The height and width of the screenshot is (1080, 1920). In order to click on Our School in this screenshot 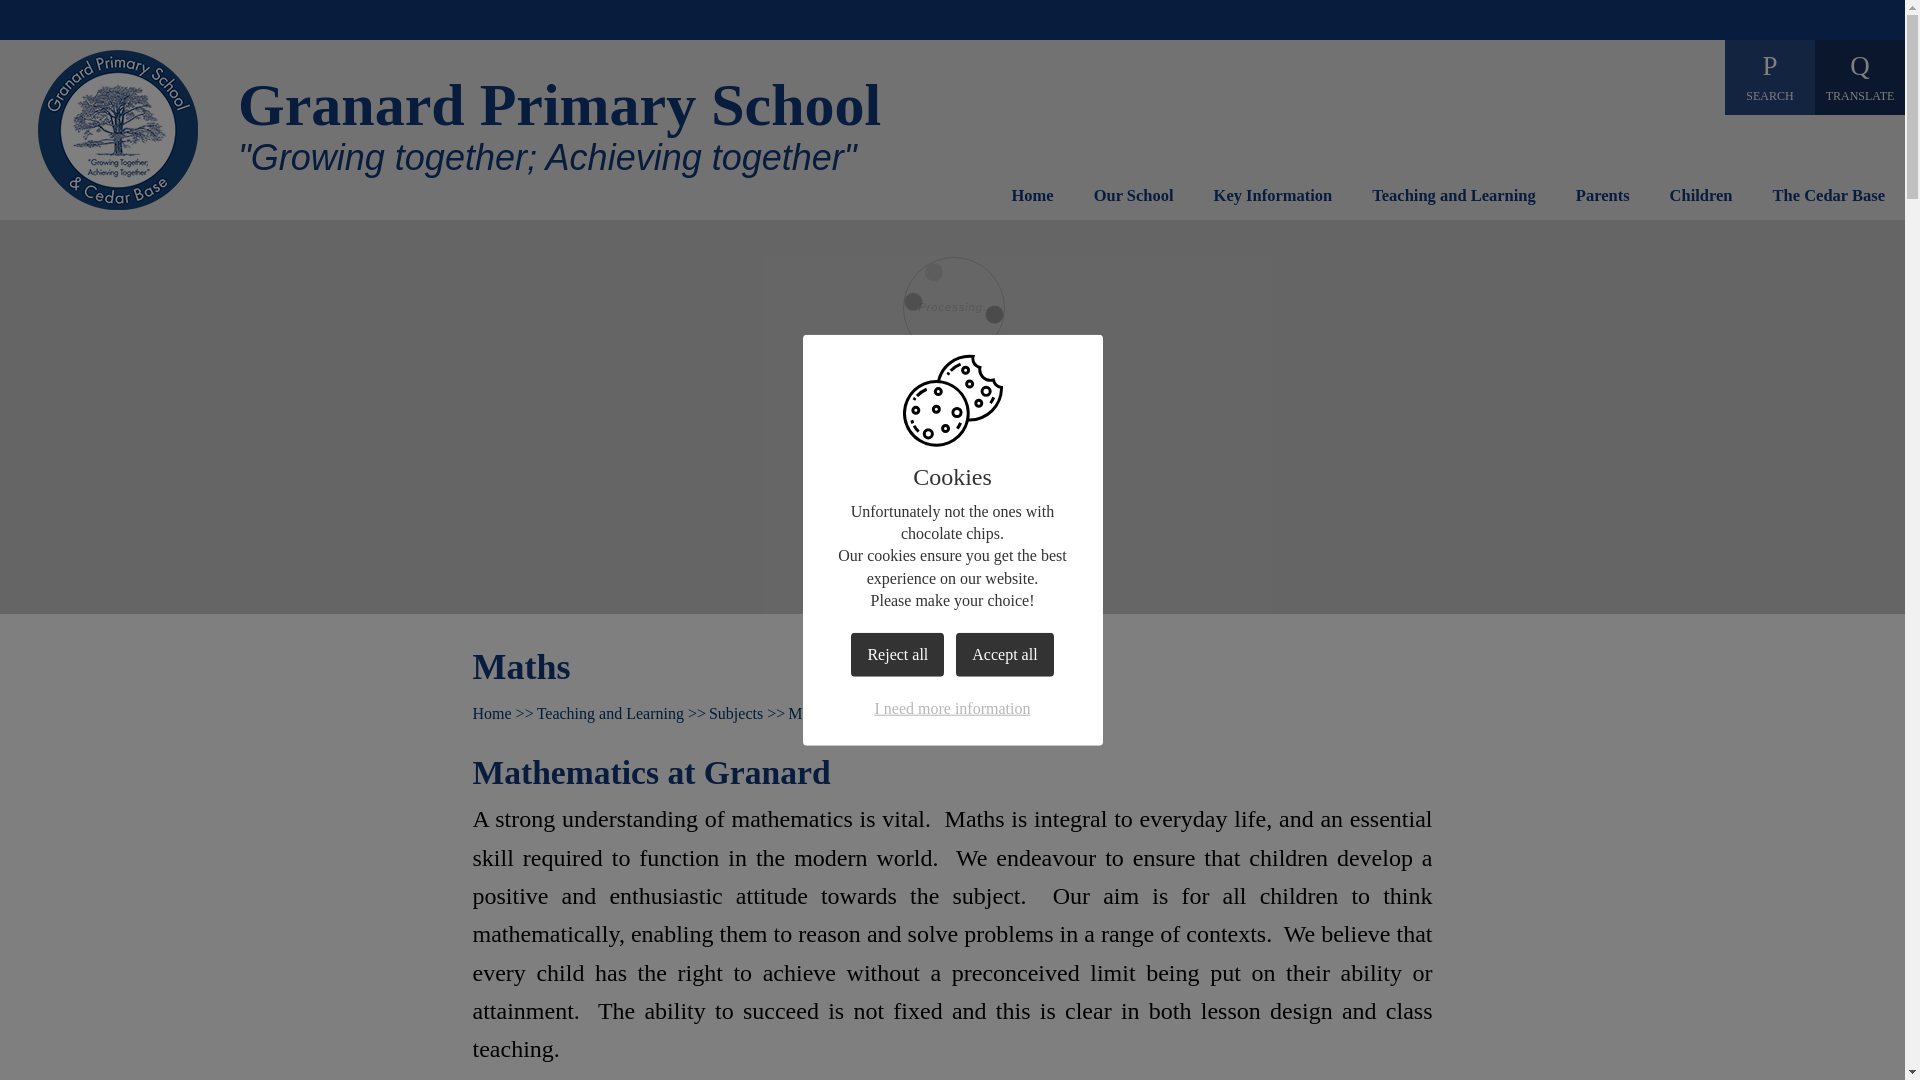, I will do `click(1134, 201)`.